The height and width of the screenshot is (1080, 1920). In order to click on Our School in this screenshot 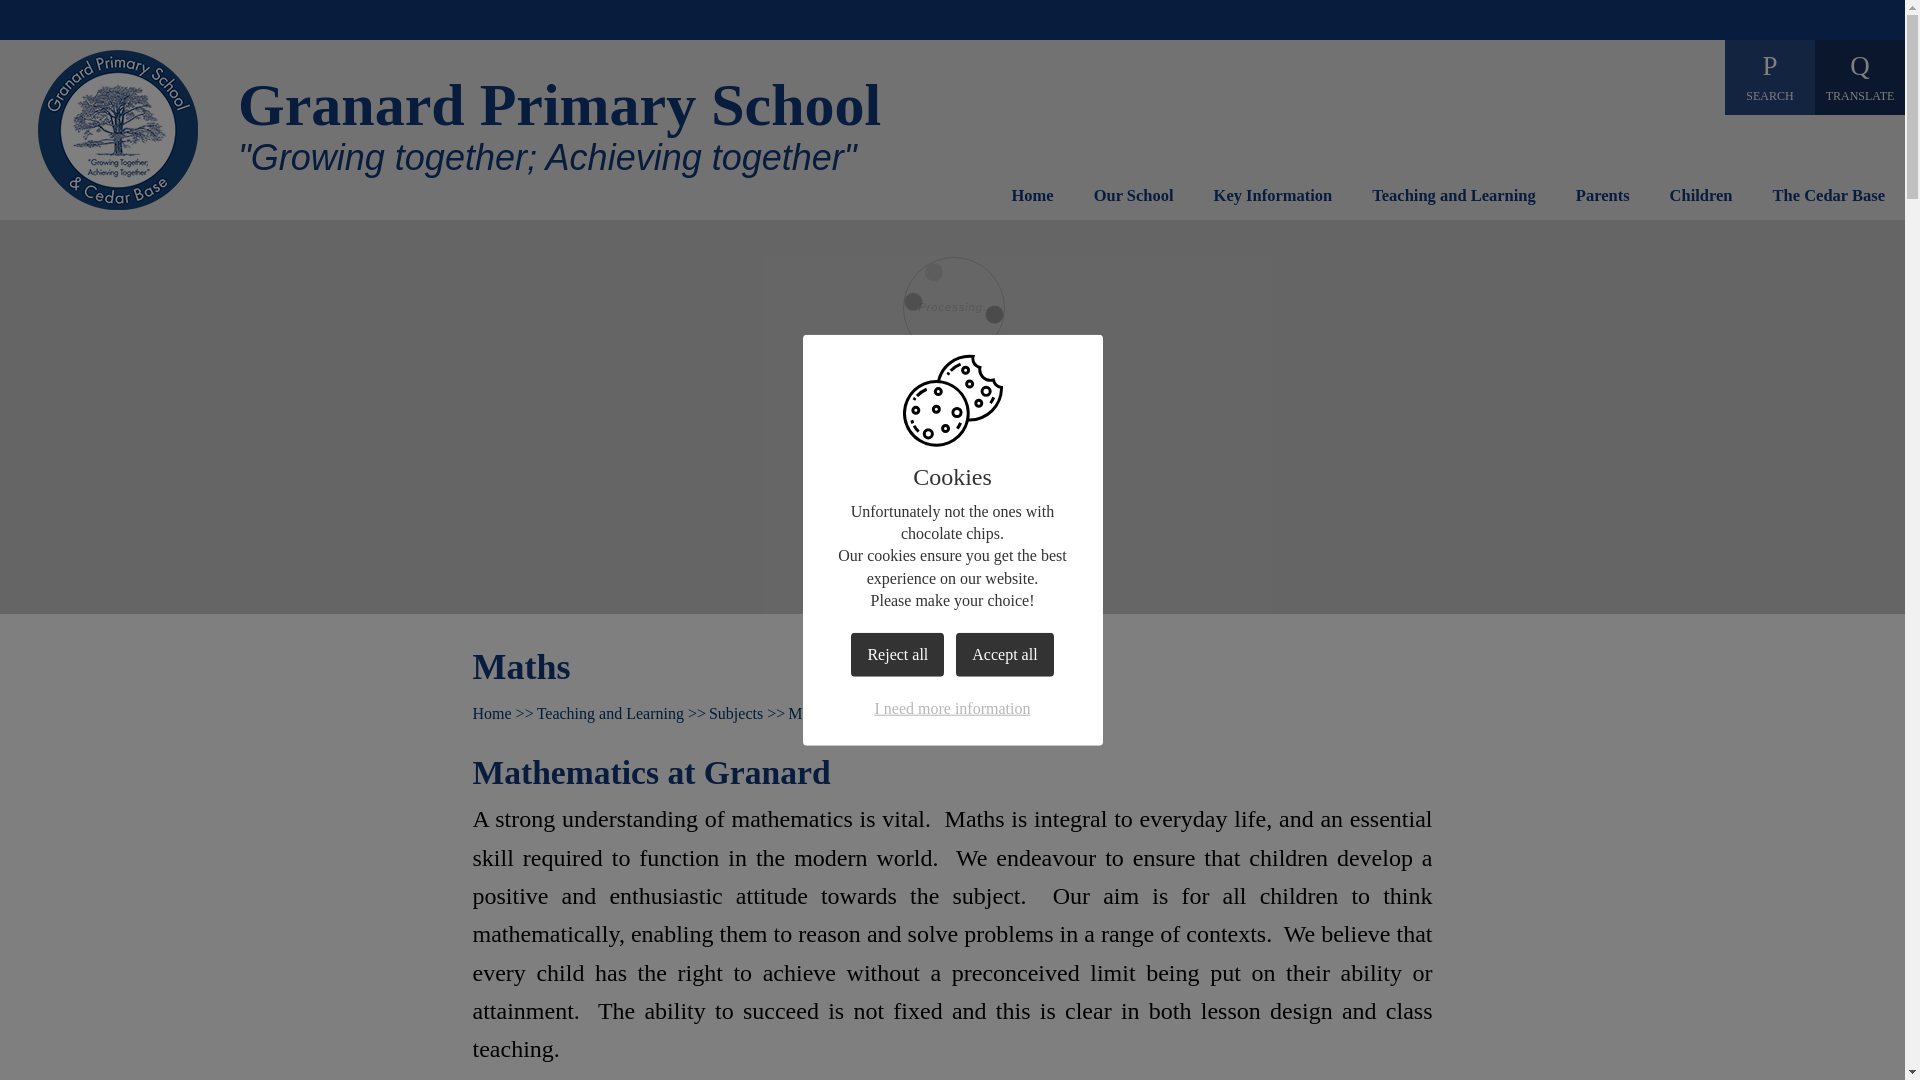, I will do `click(1134, 201)`.